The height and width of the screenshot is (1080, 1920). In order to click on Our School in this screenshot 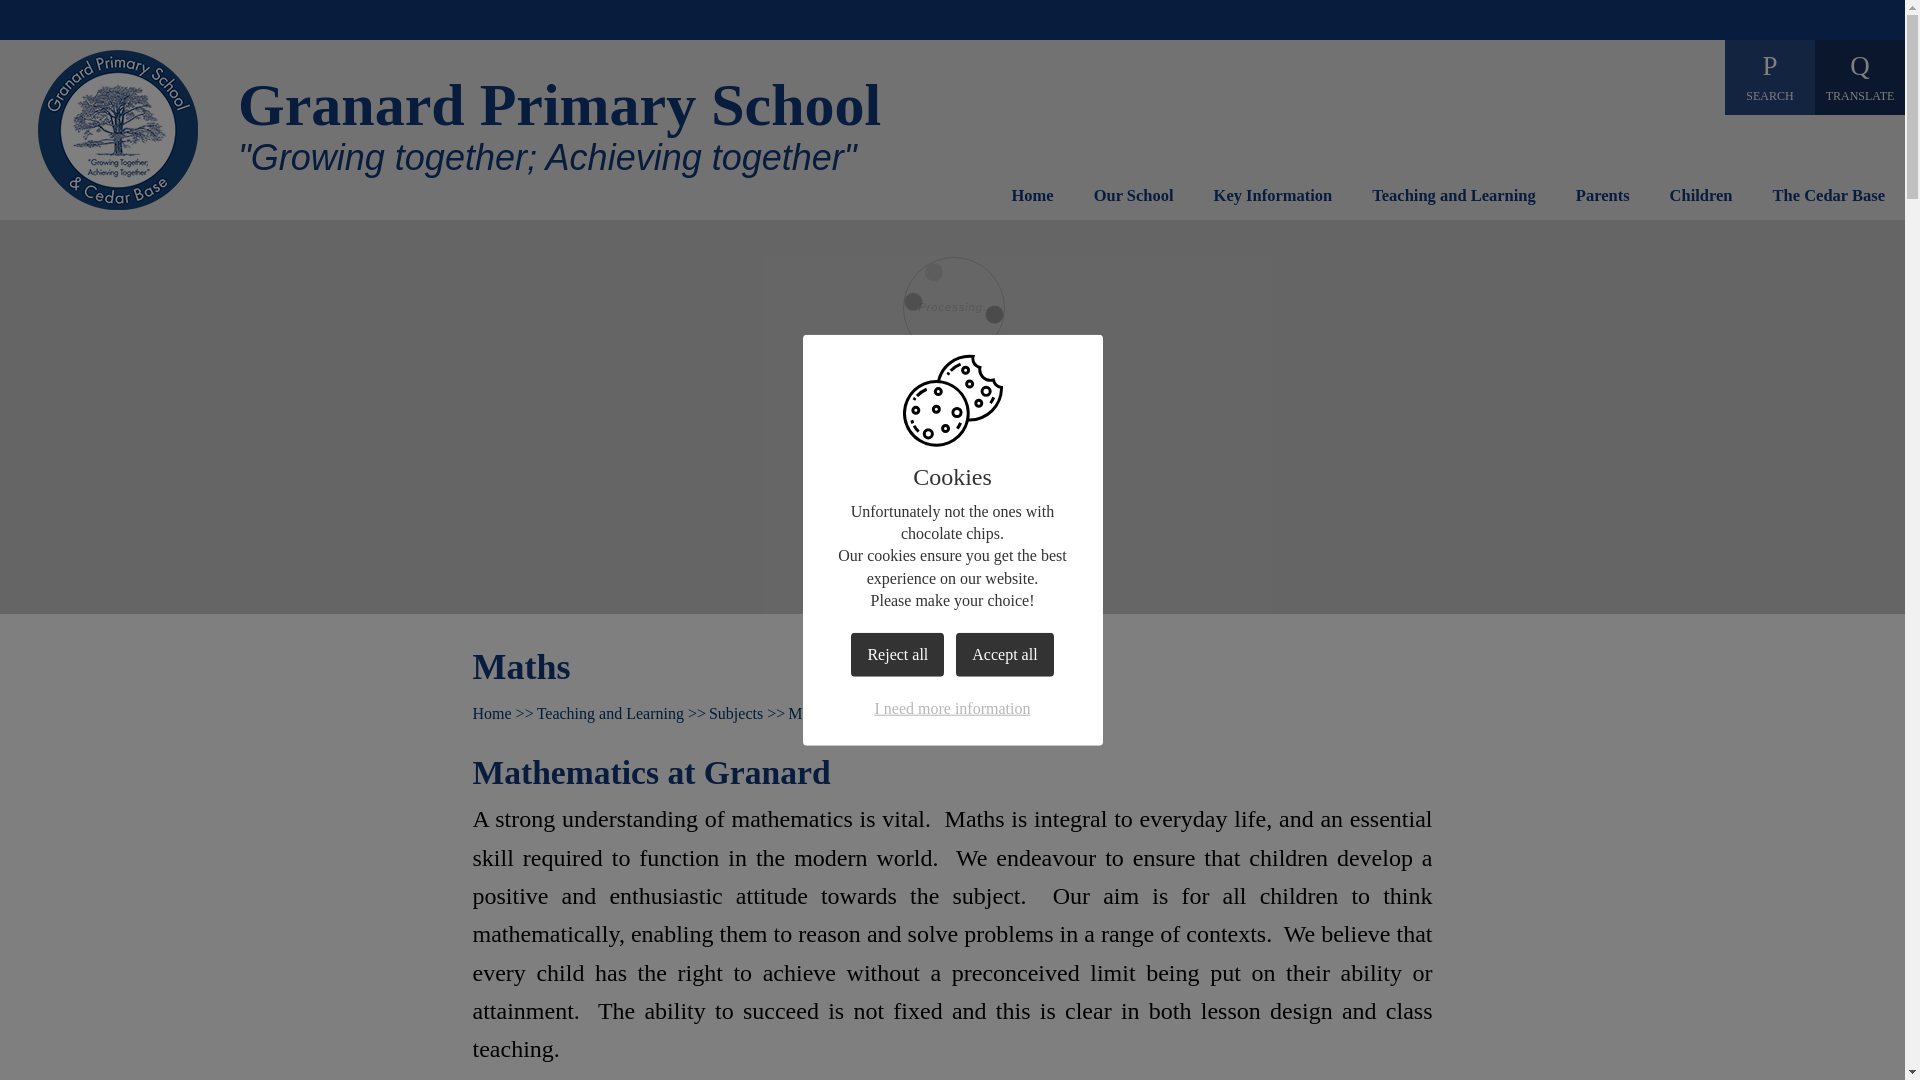, I will do `click(1134, 201)`.